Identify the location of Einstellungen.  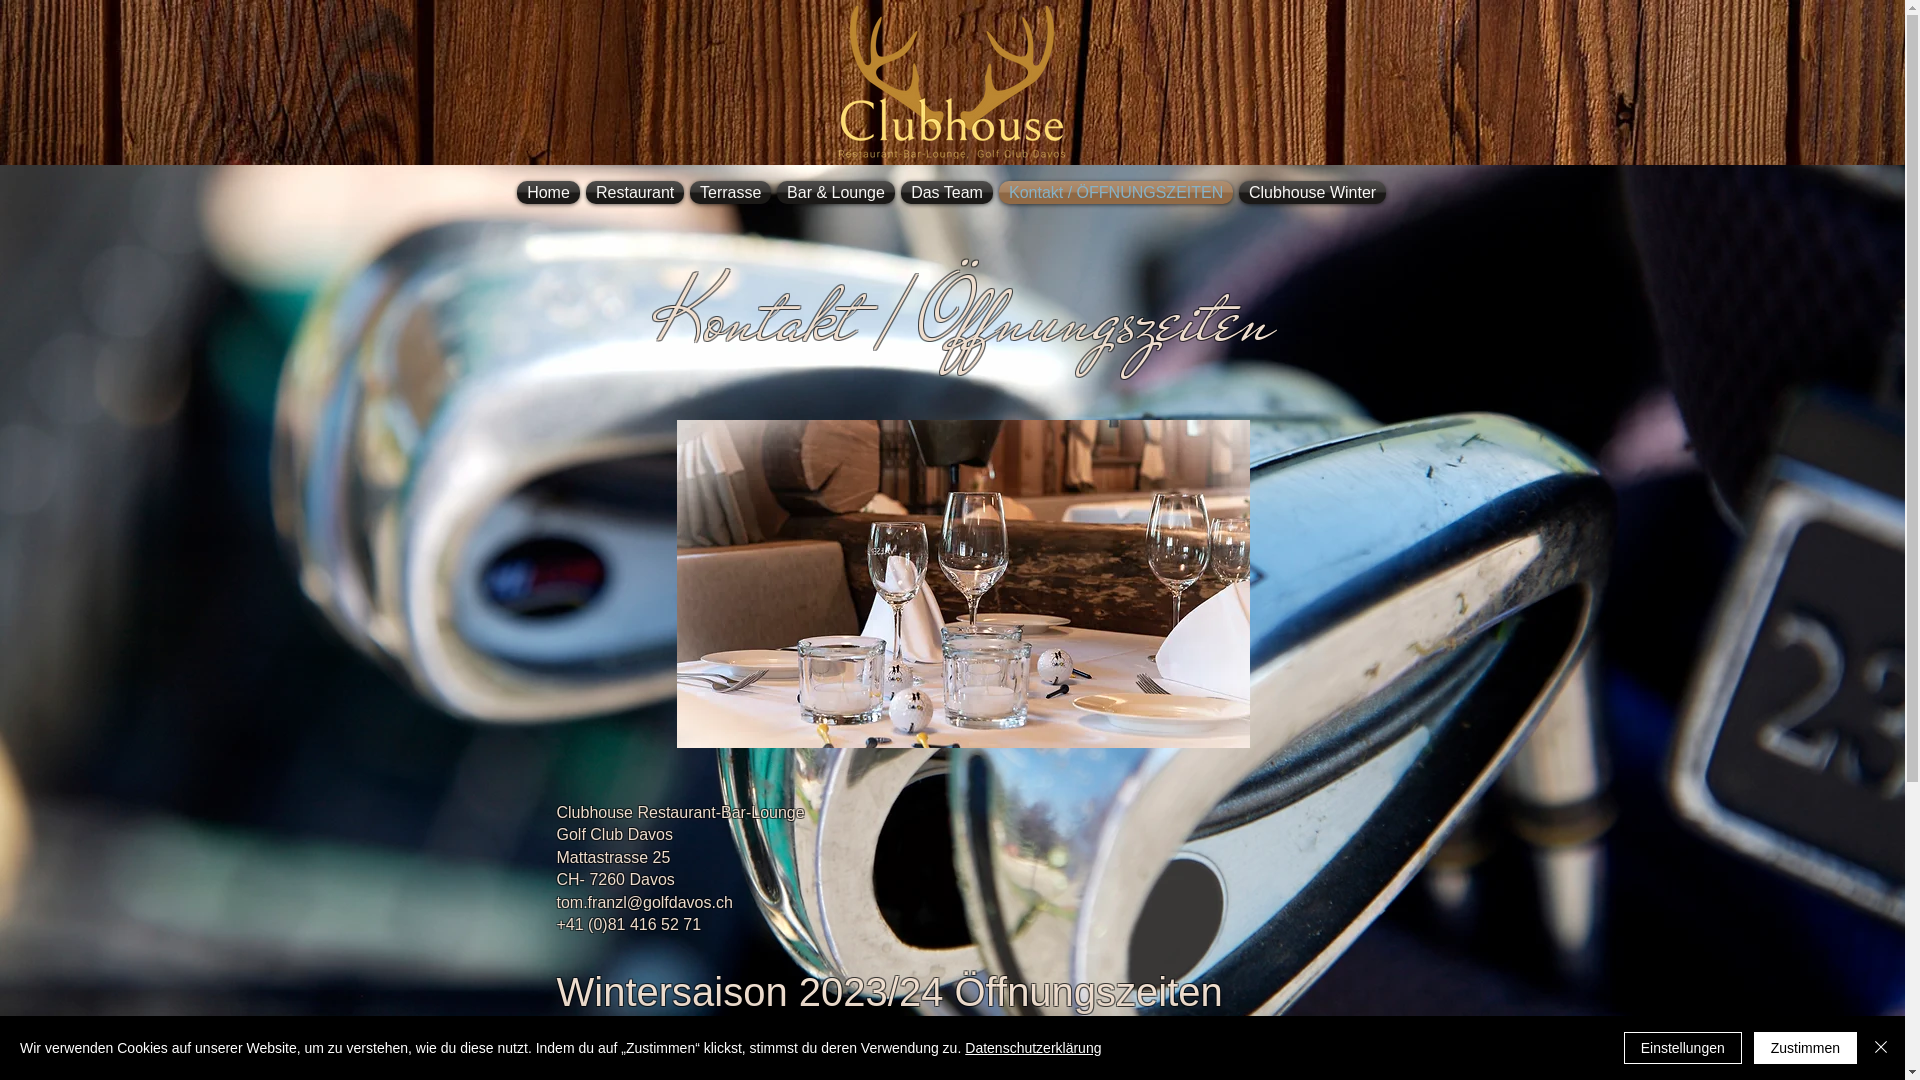
(1683, 1048).